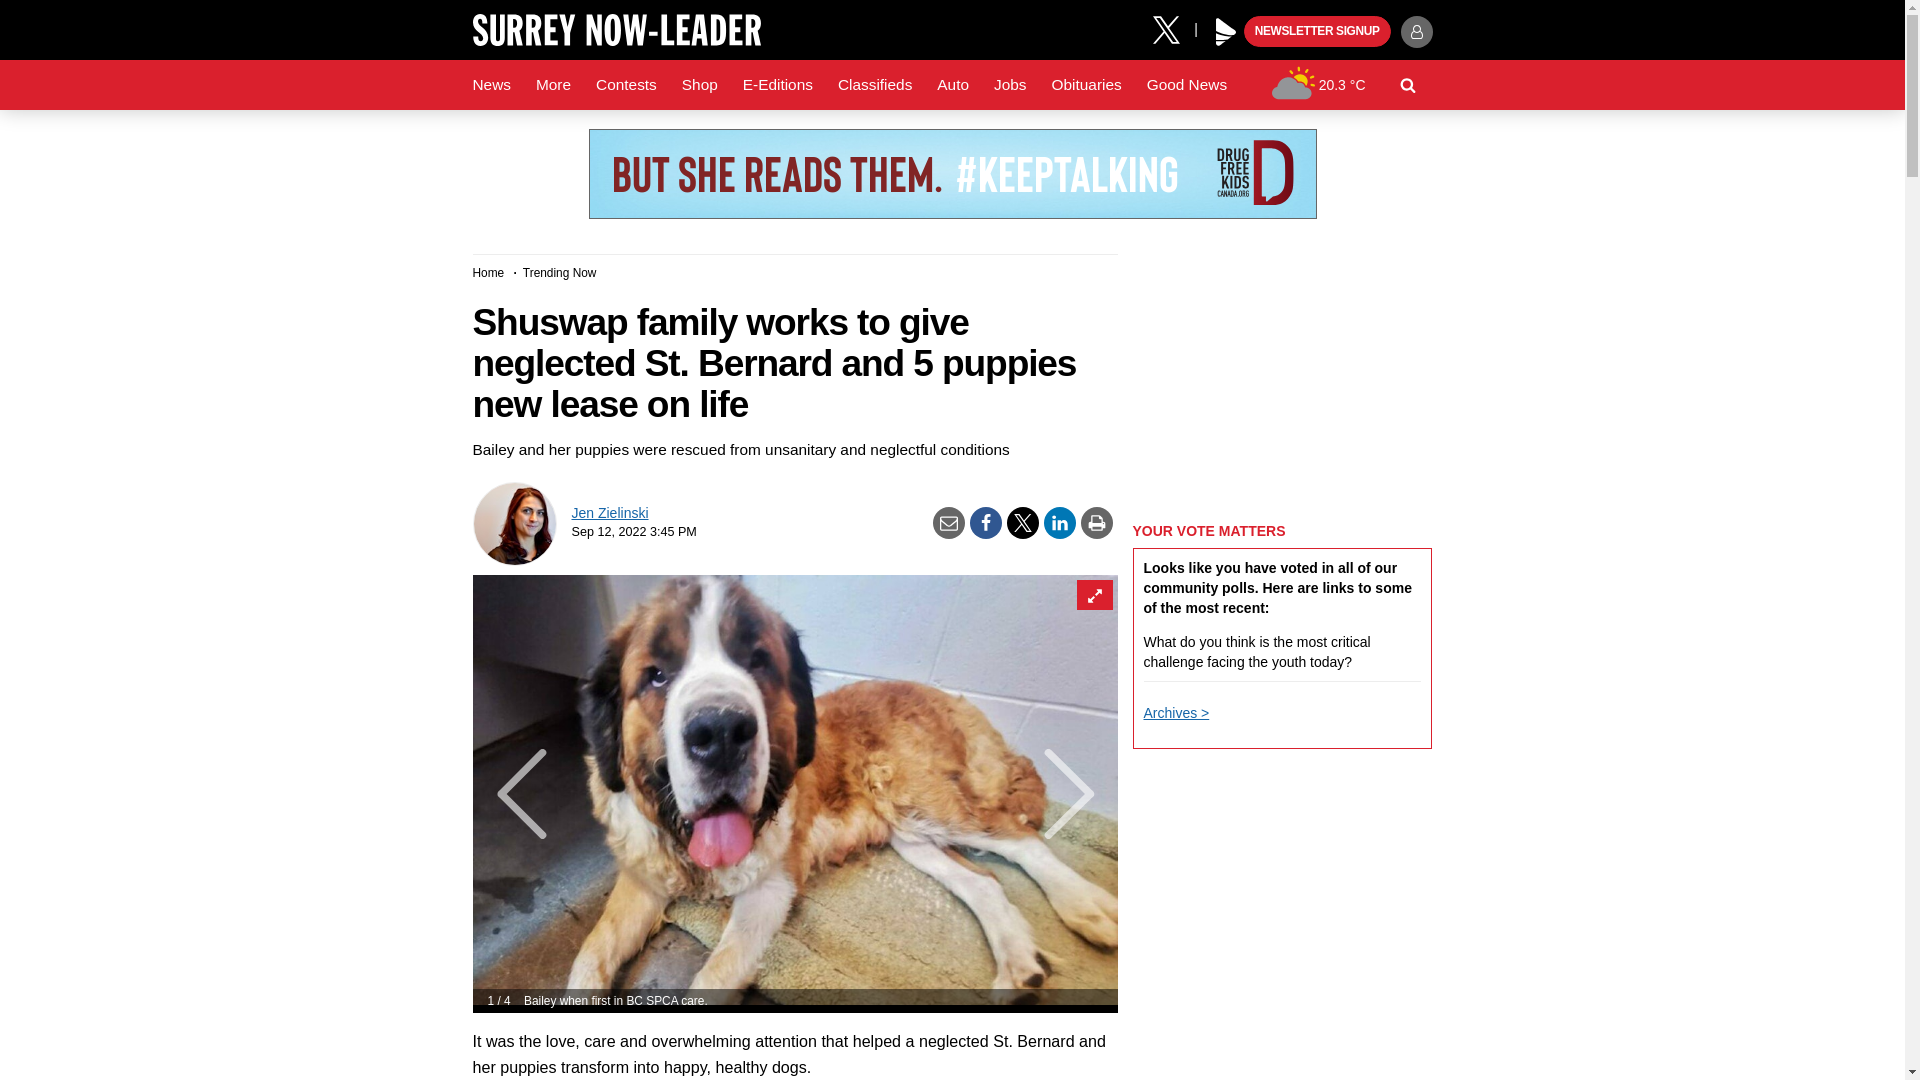 Image resolution: width=1920 pixels, height=1080 pixels. Describe the element at coordinates (951, 174) in the screenshot. I see `3rd party ad content` at that location.